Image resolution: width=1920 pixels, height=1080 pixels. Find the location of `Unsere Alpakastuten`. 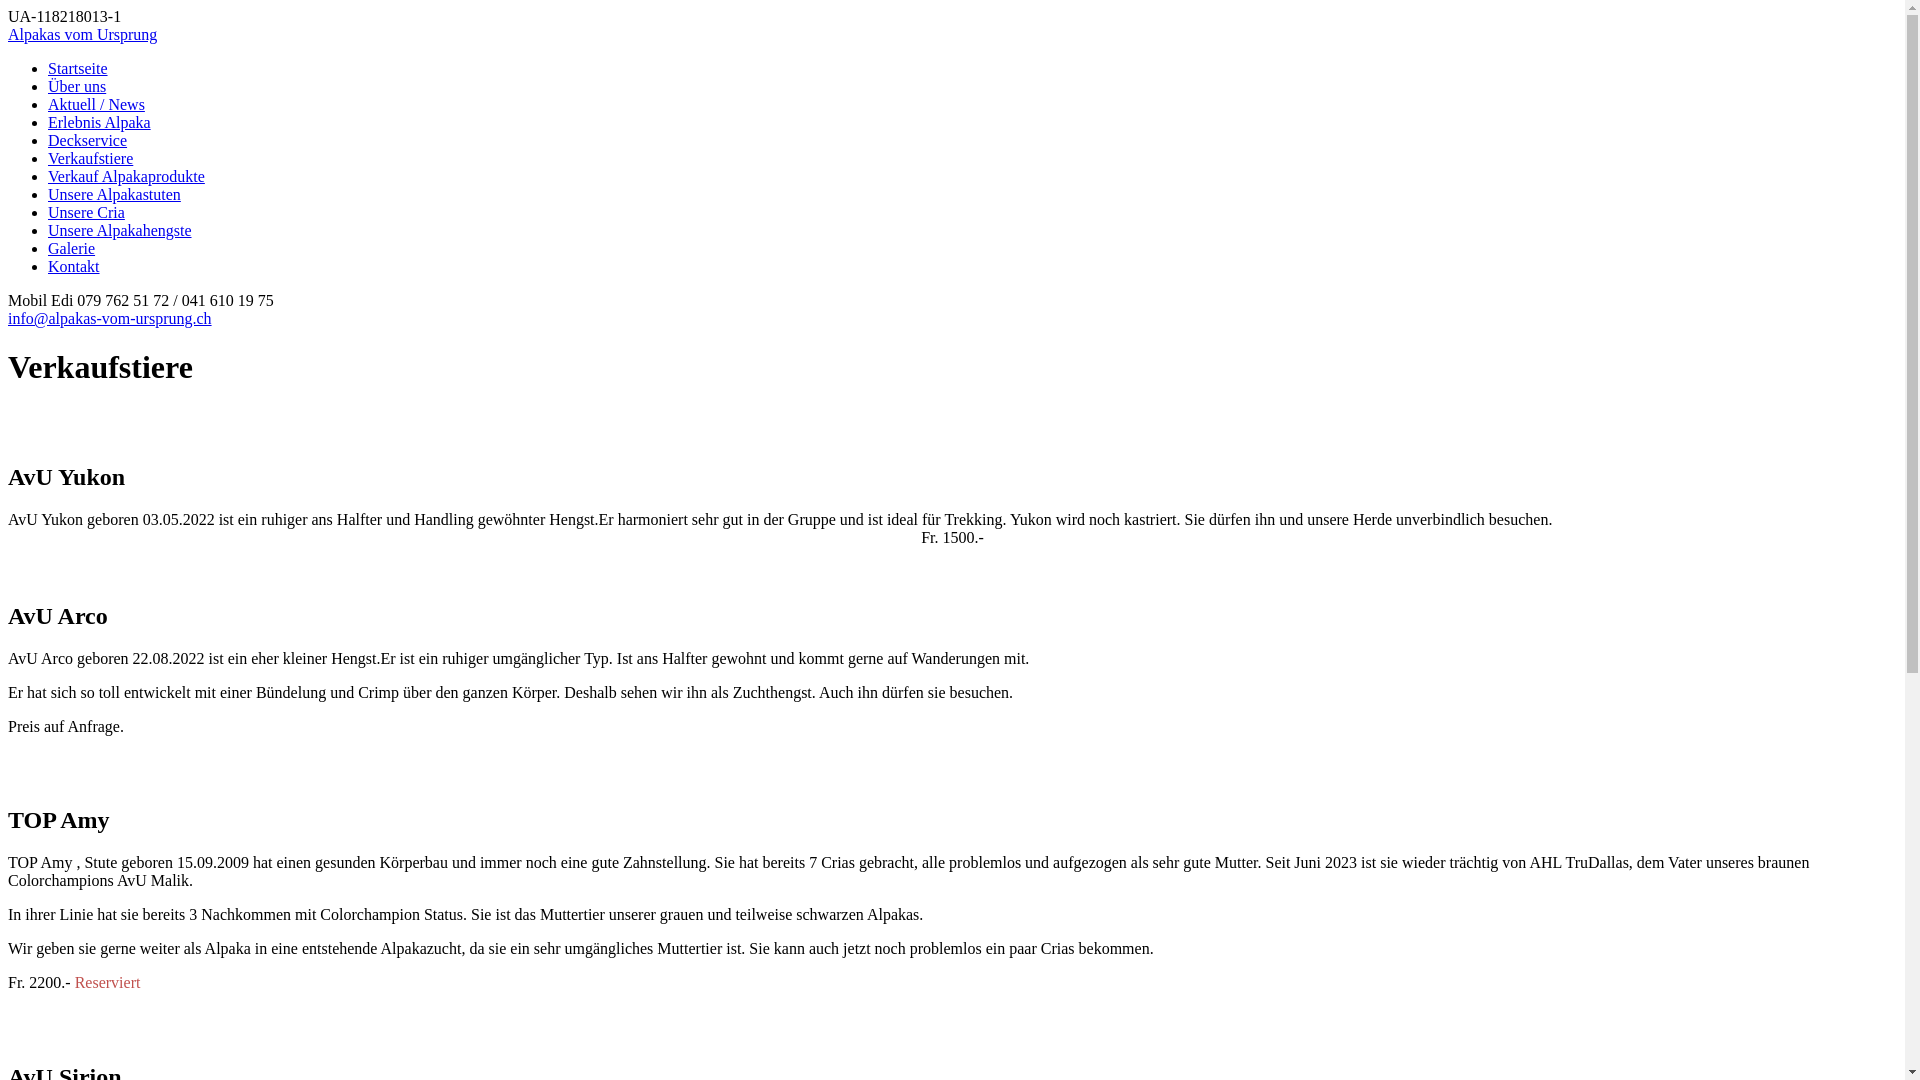

Unsere Alpakastuten is located at coordinates (114, 194).